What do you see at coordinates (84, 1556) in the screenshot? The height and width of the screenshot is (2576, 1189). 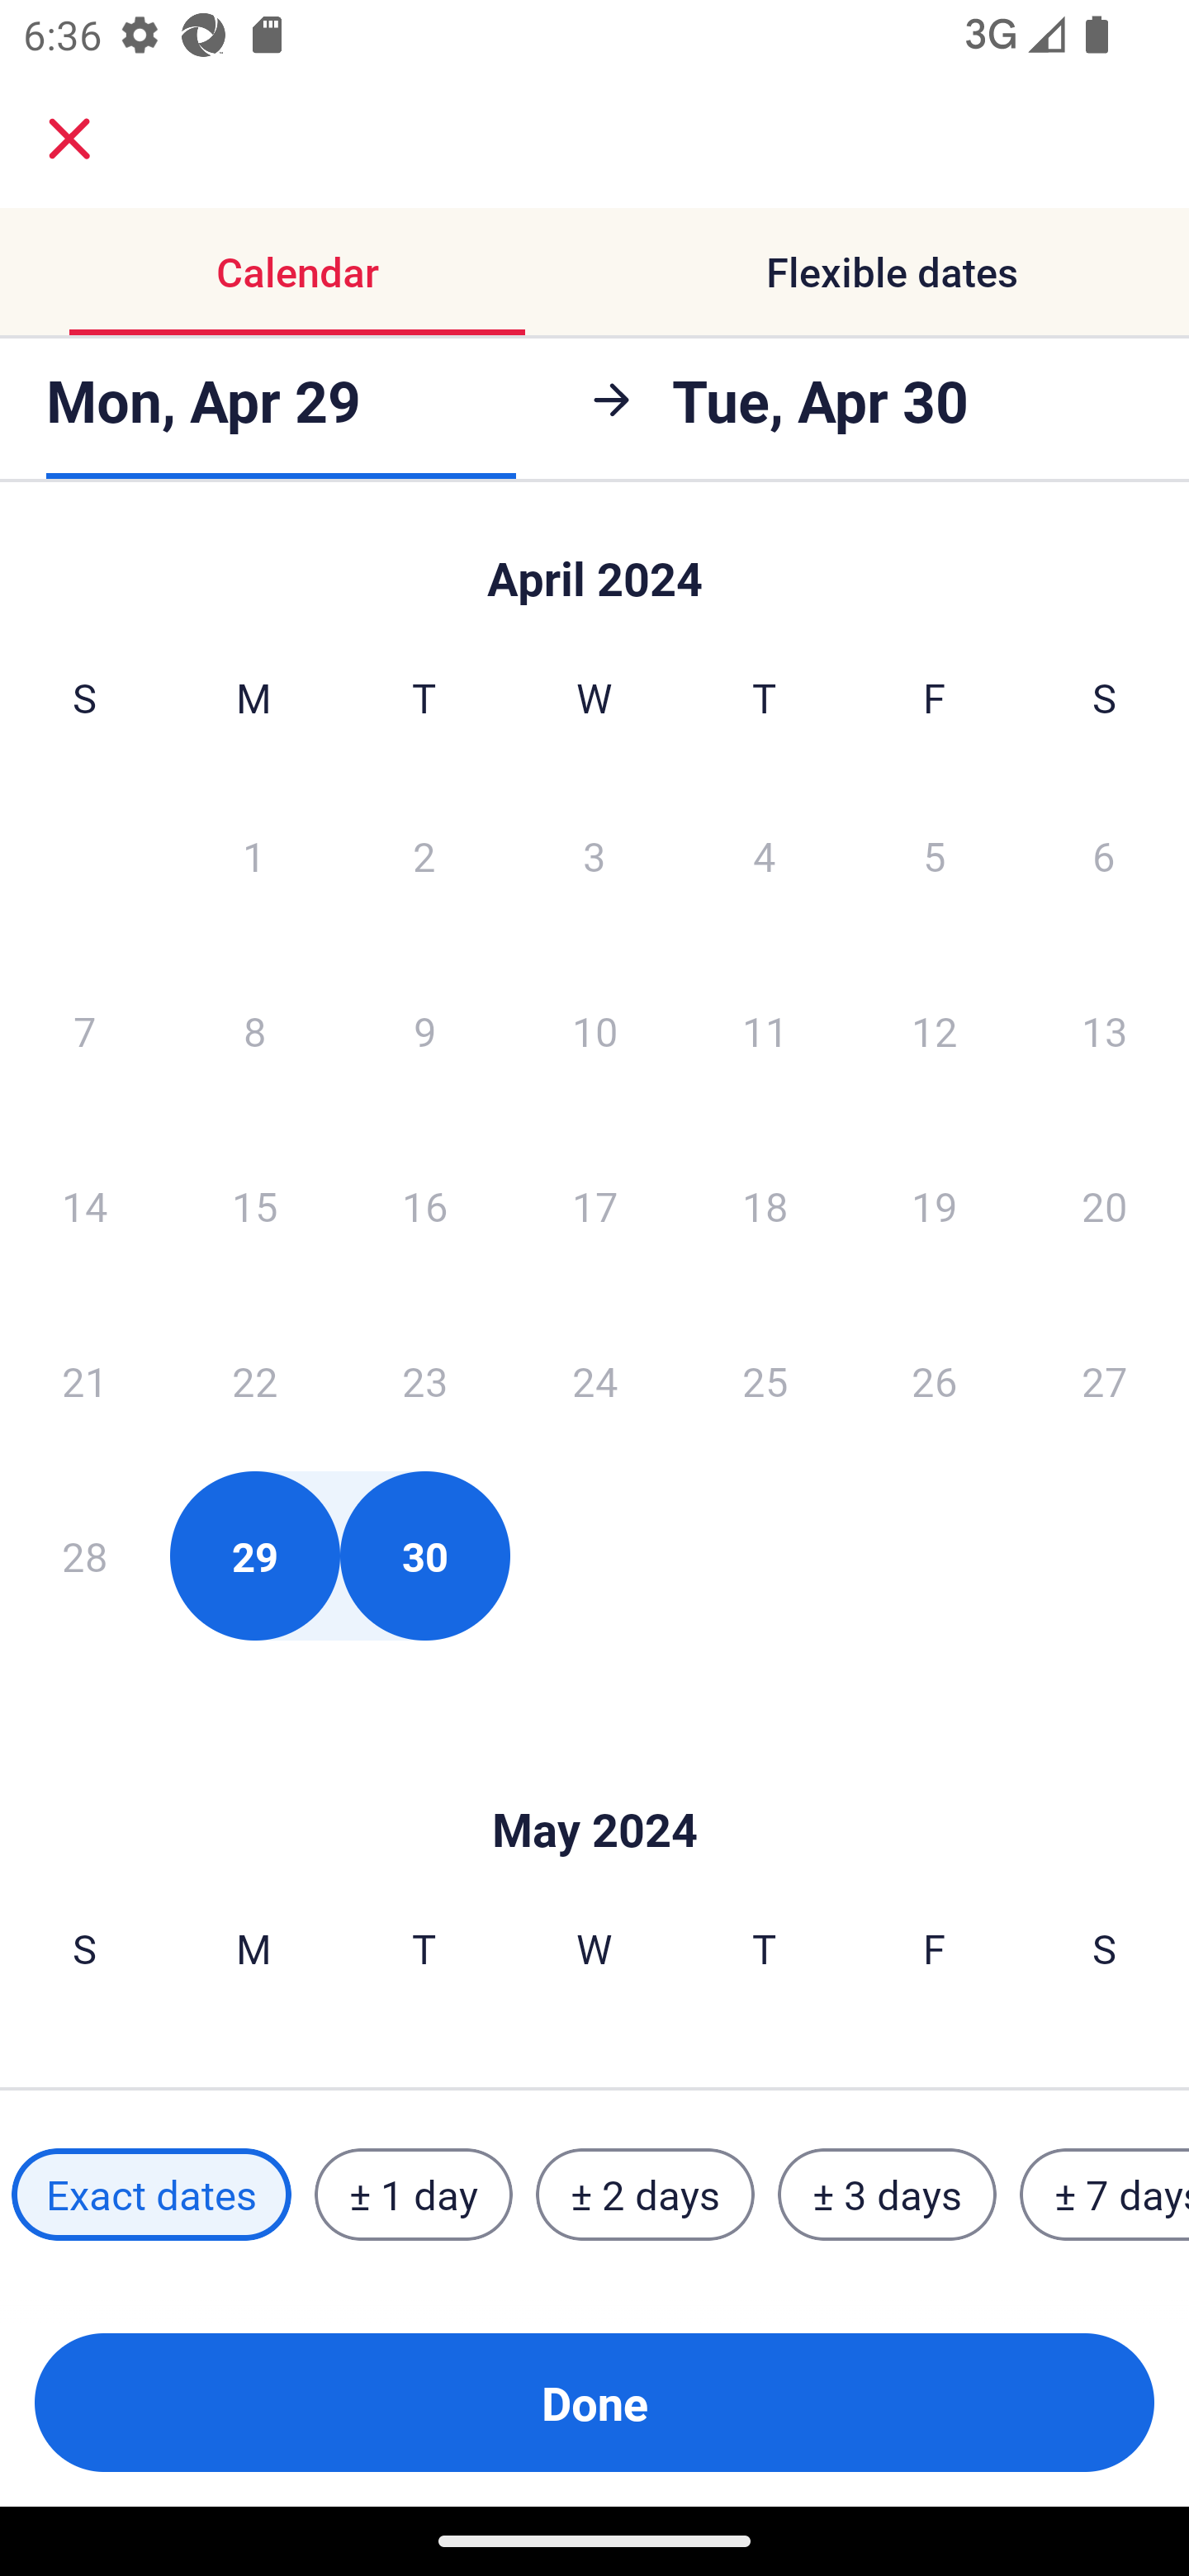 I see `28 Sunday, April 28, 2024` at bounding box center [84, 1556].